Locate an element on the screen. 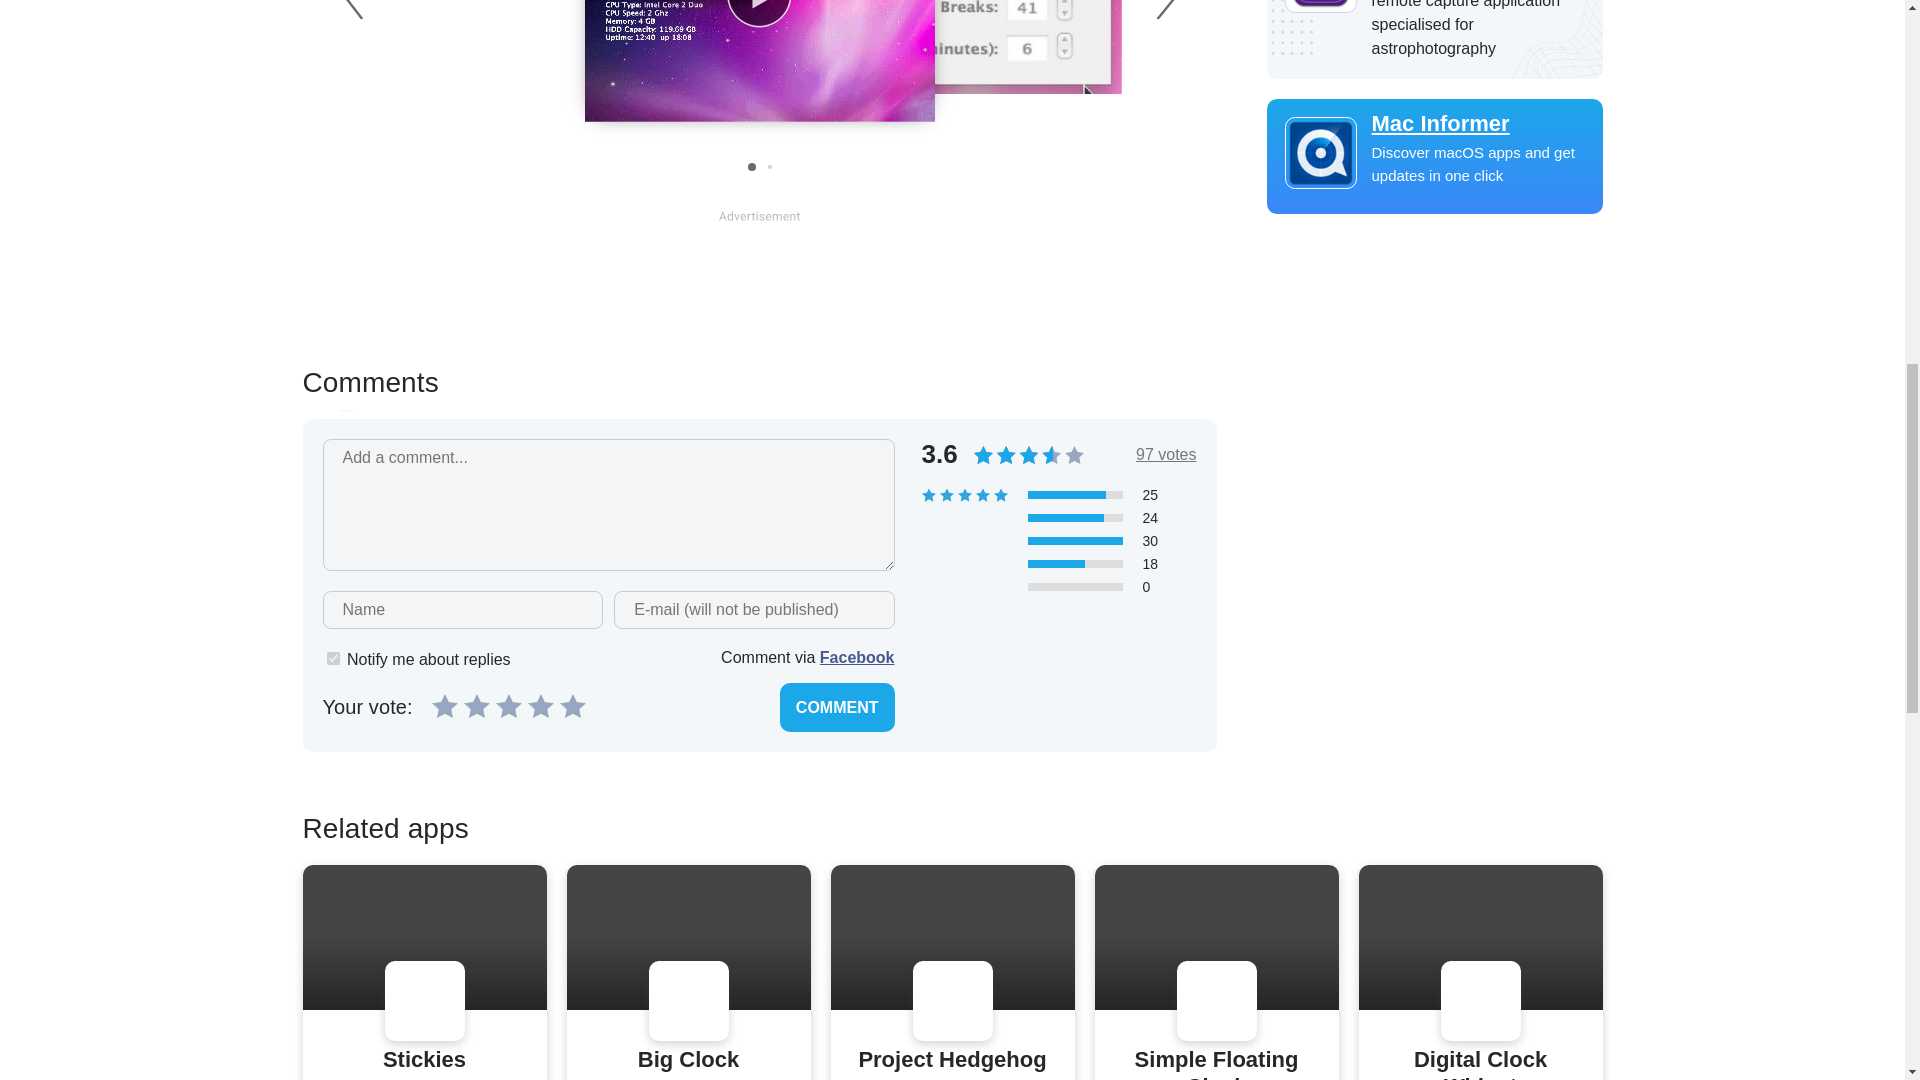 This screenshot has height=1080, width=1920. Download Big Clock is located at coordinates (688, 1060).